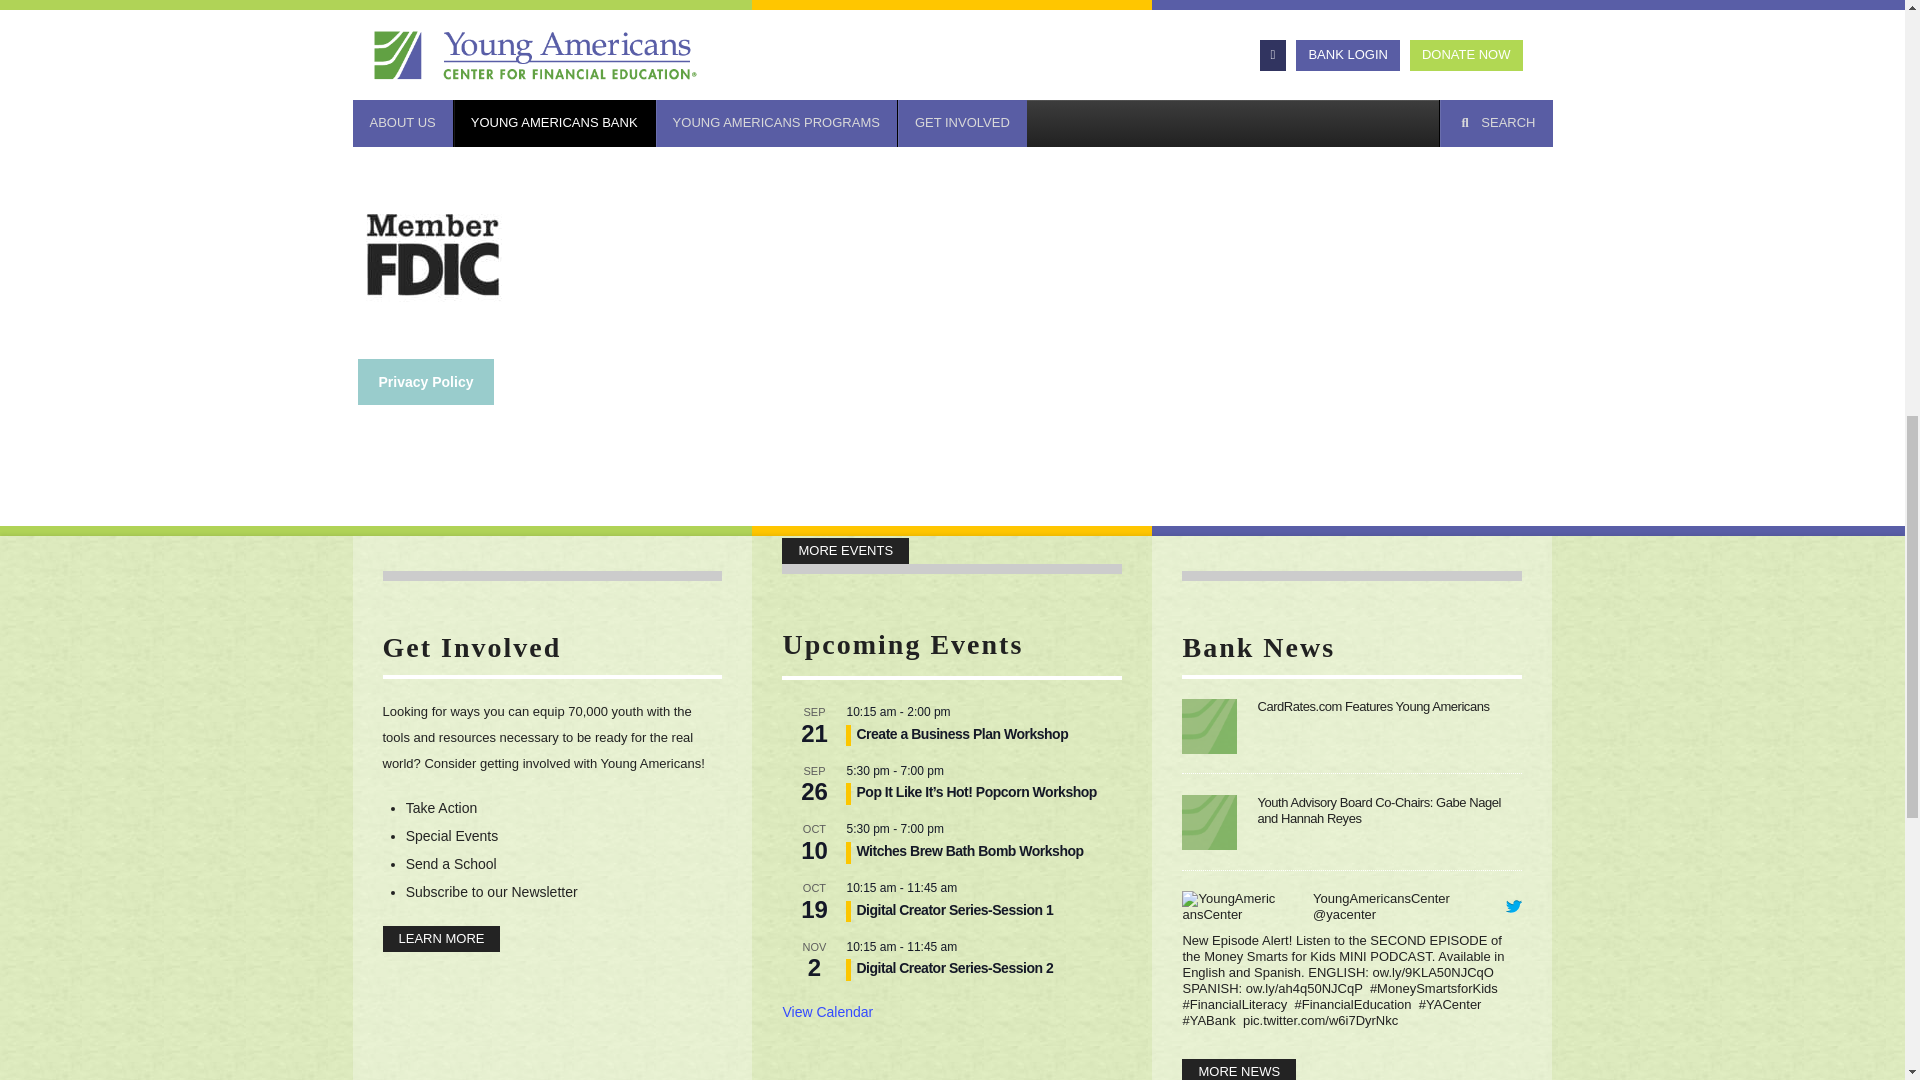  Describe the element at coordinates (827, 1012) in the screenshot. I see `View more events.` at that location.